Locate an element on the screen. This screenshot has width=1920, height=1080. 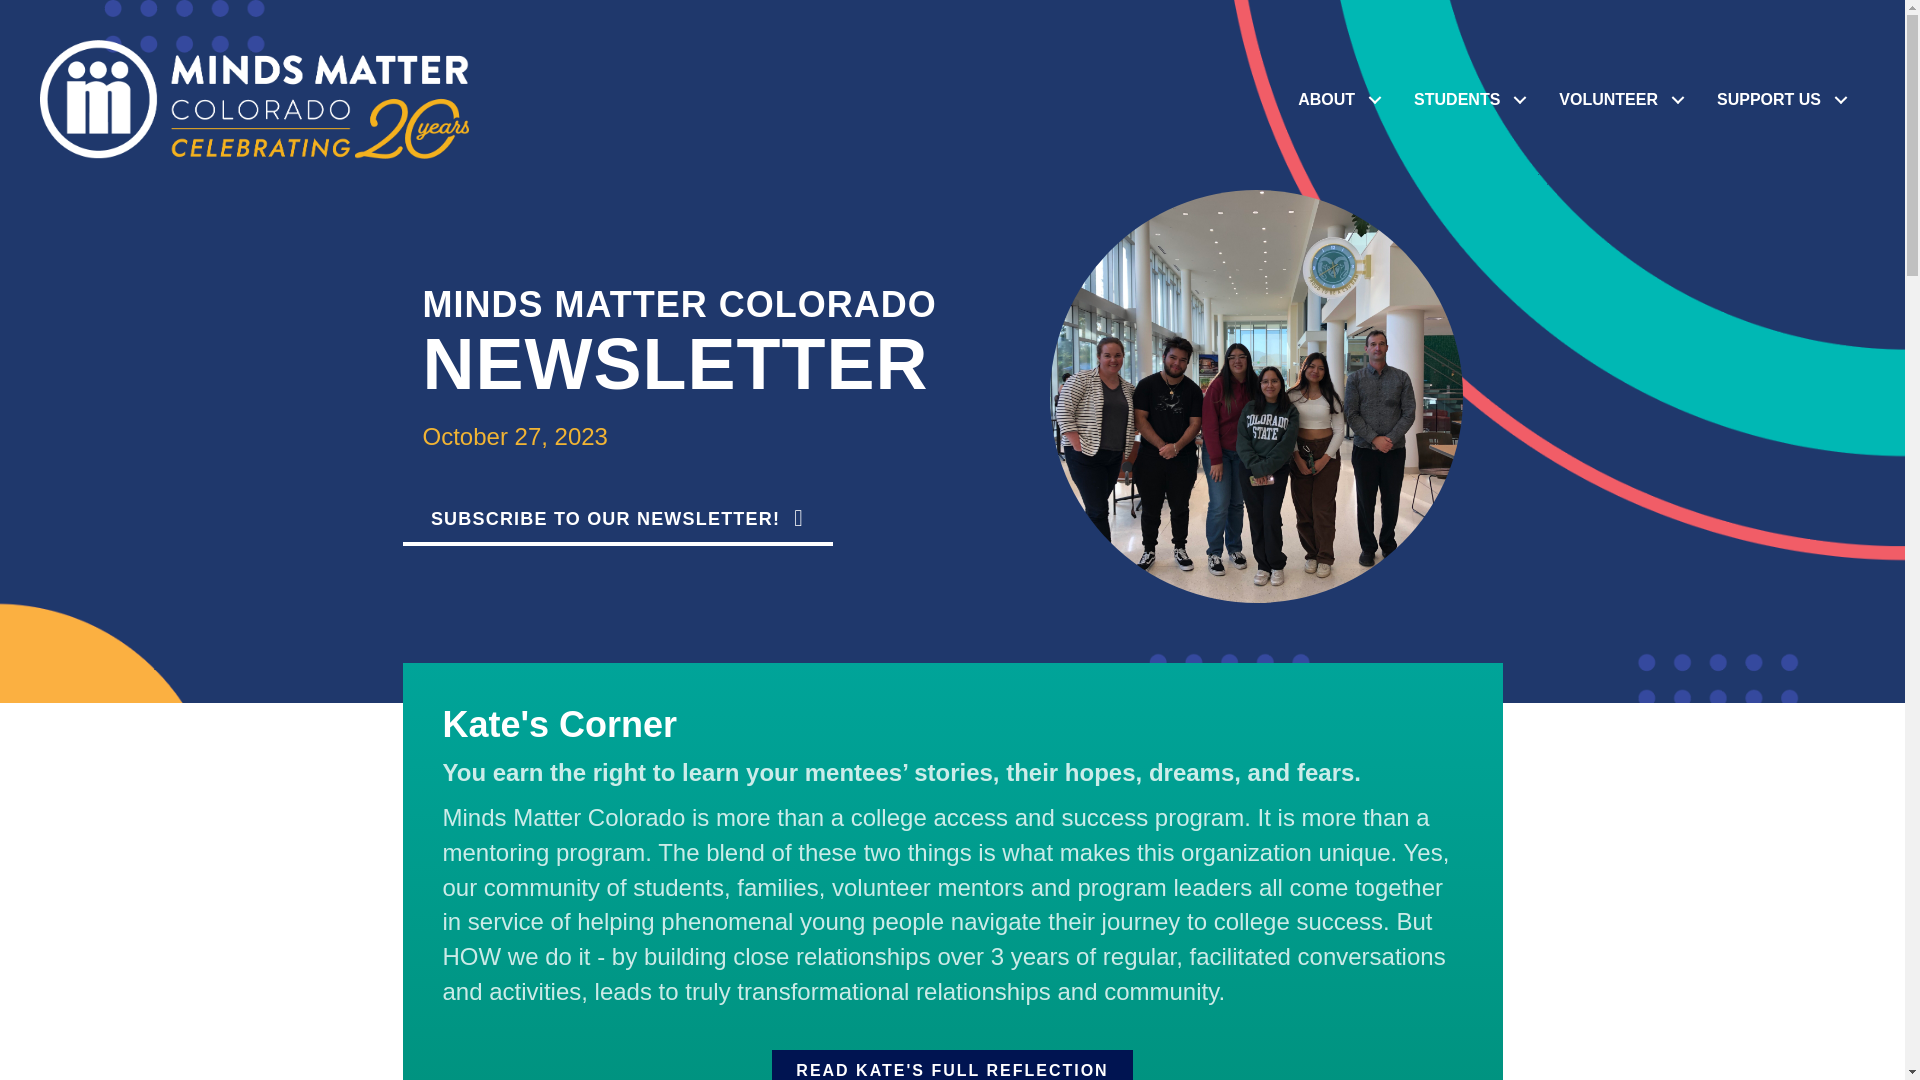
READ KATE'S FULL REFLECTION is located at coordinates (952, 1064).